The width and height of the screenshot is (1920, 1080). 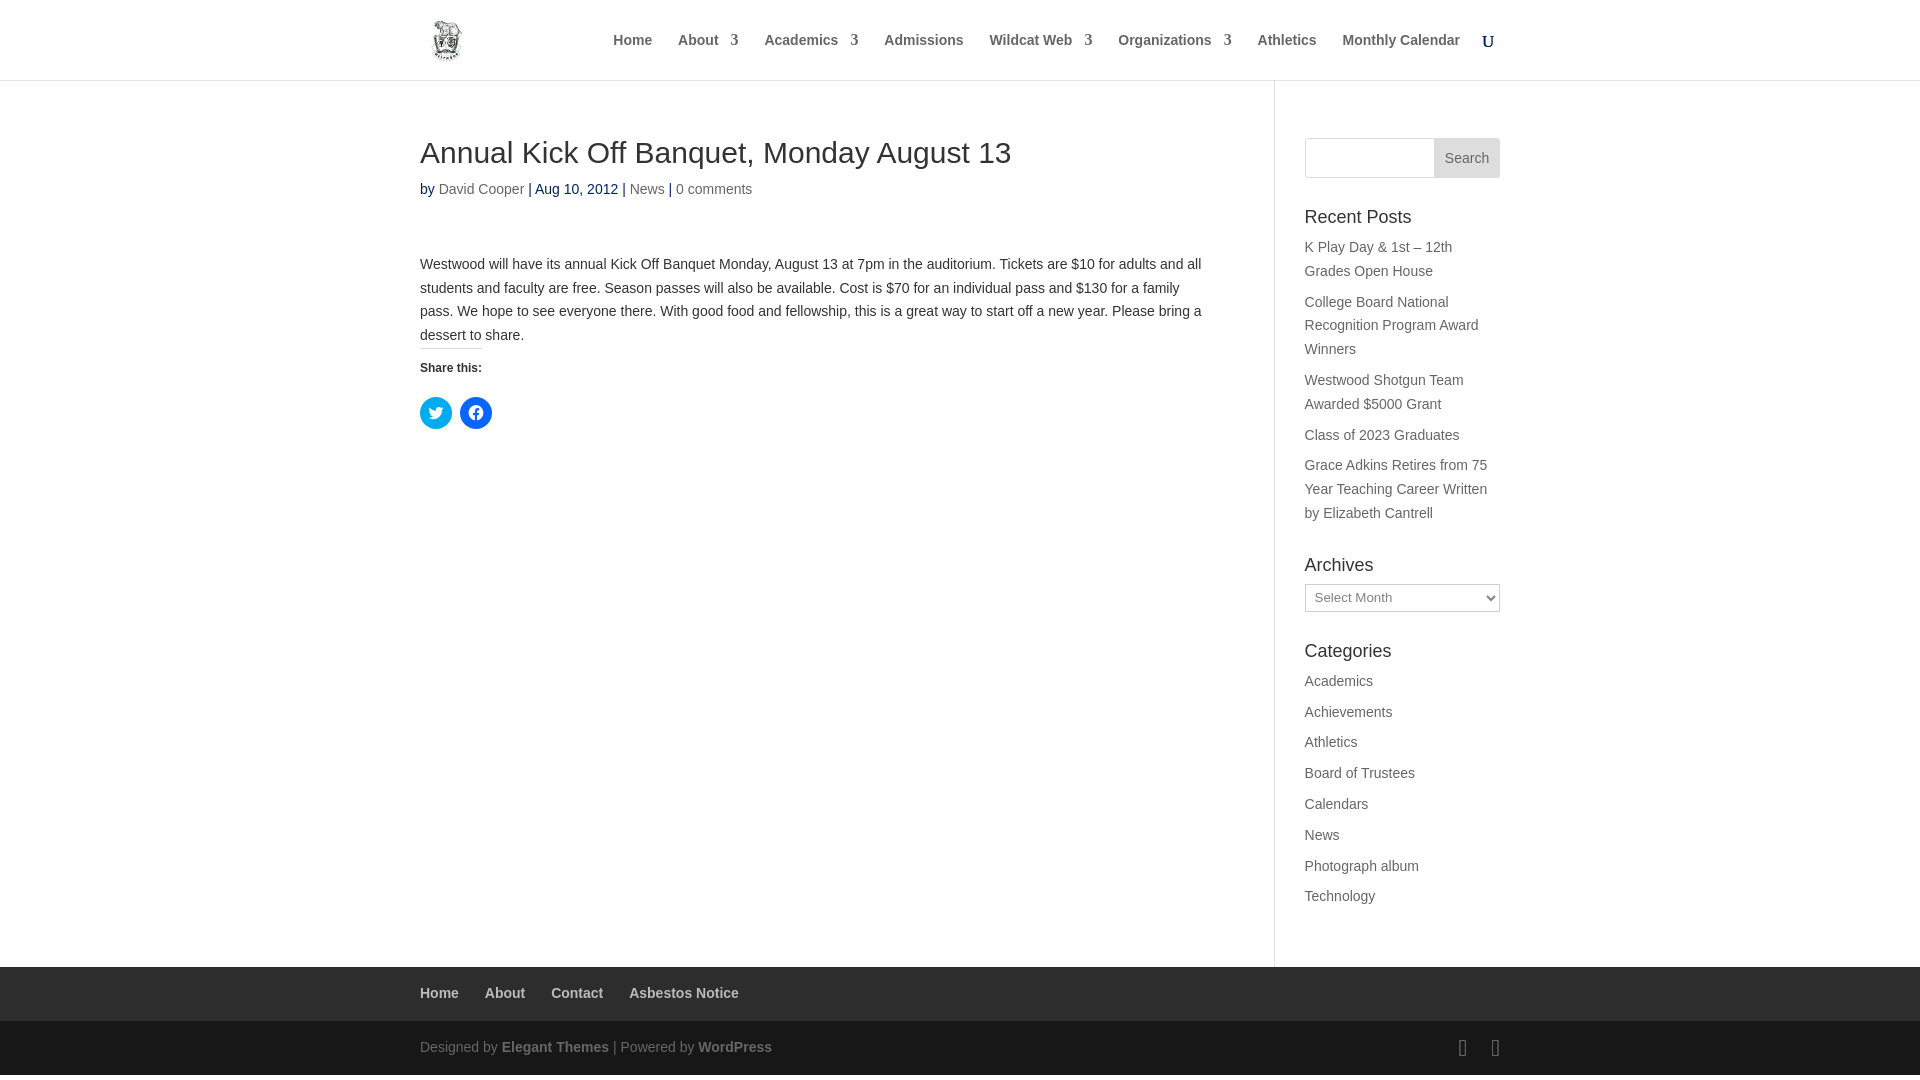 I want to click on About, so click(x=707, y=56).